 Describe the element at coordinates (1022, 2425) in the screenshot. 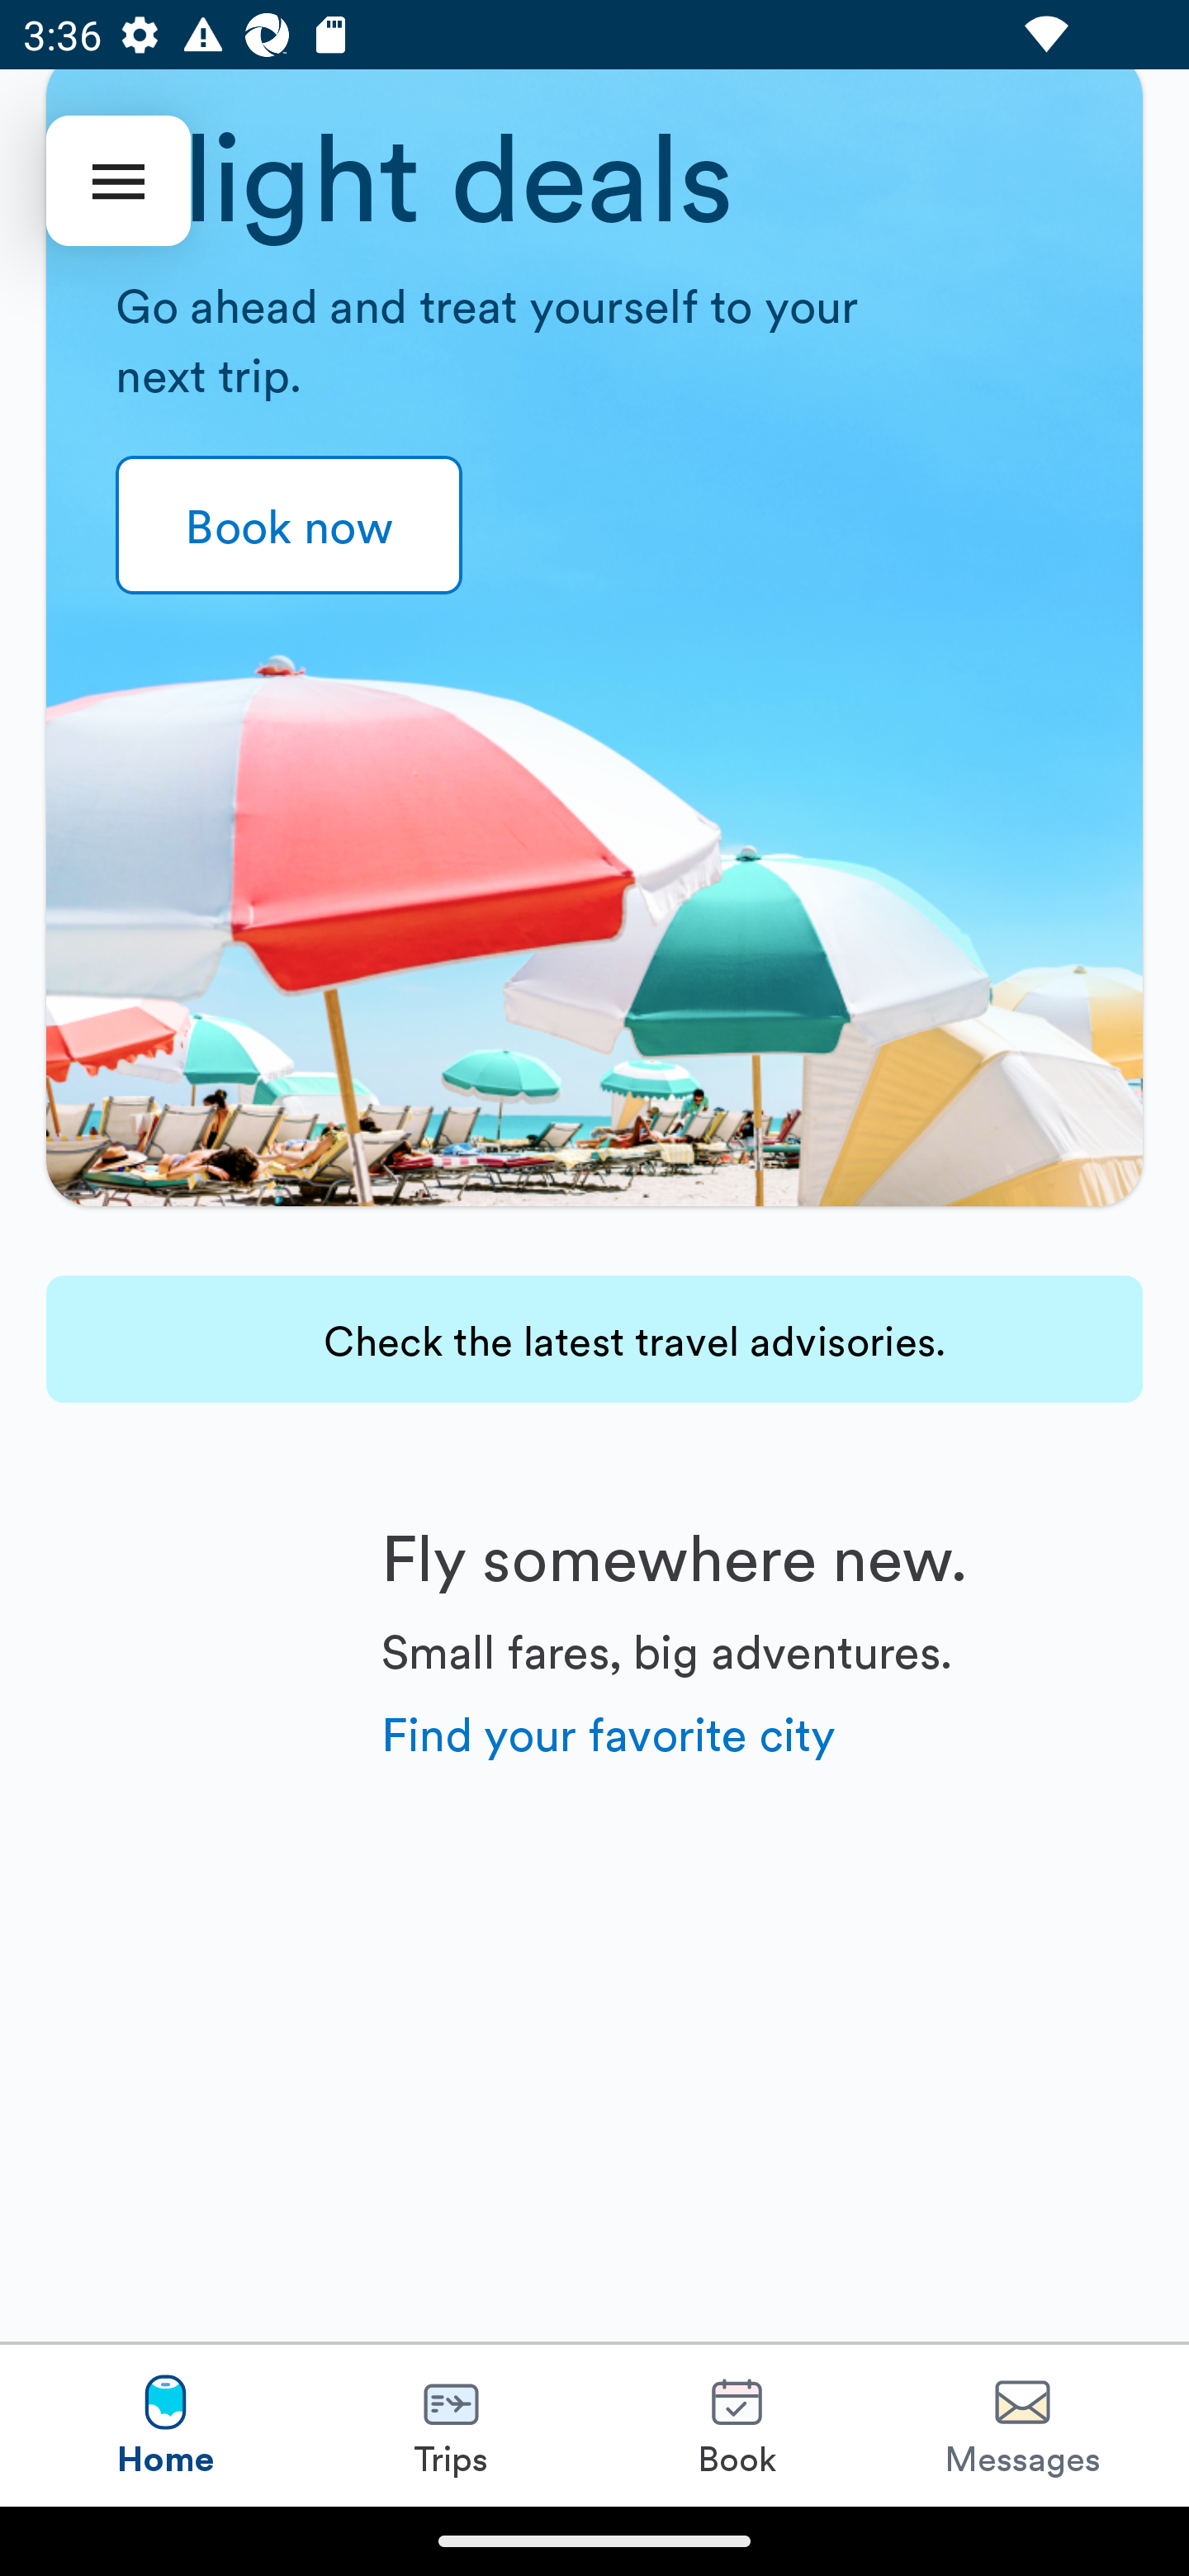

I see `Messages` at that location.